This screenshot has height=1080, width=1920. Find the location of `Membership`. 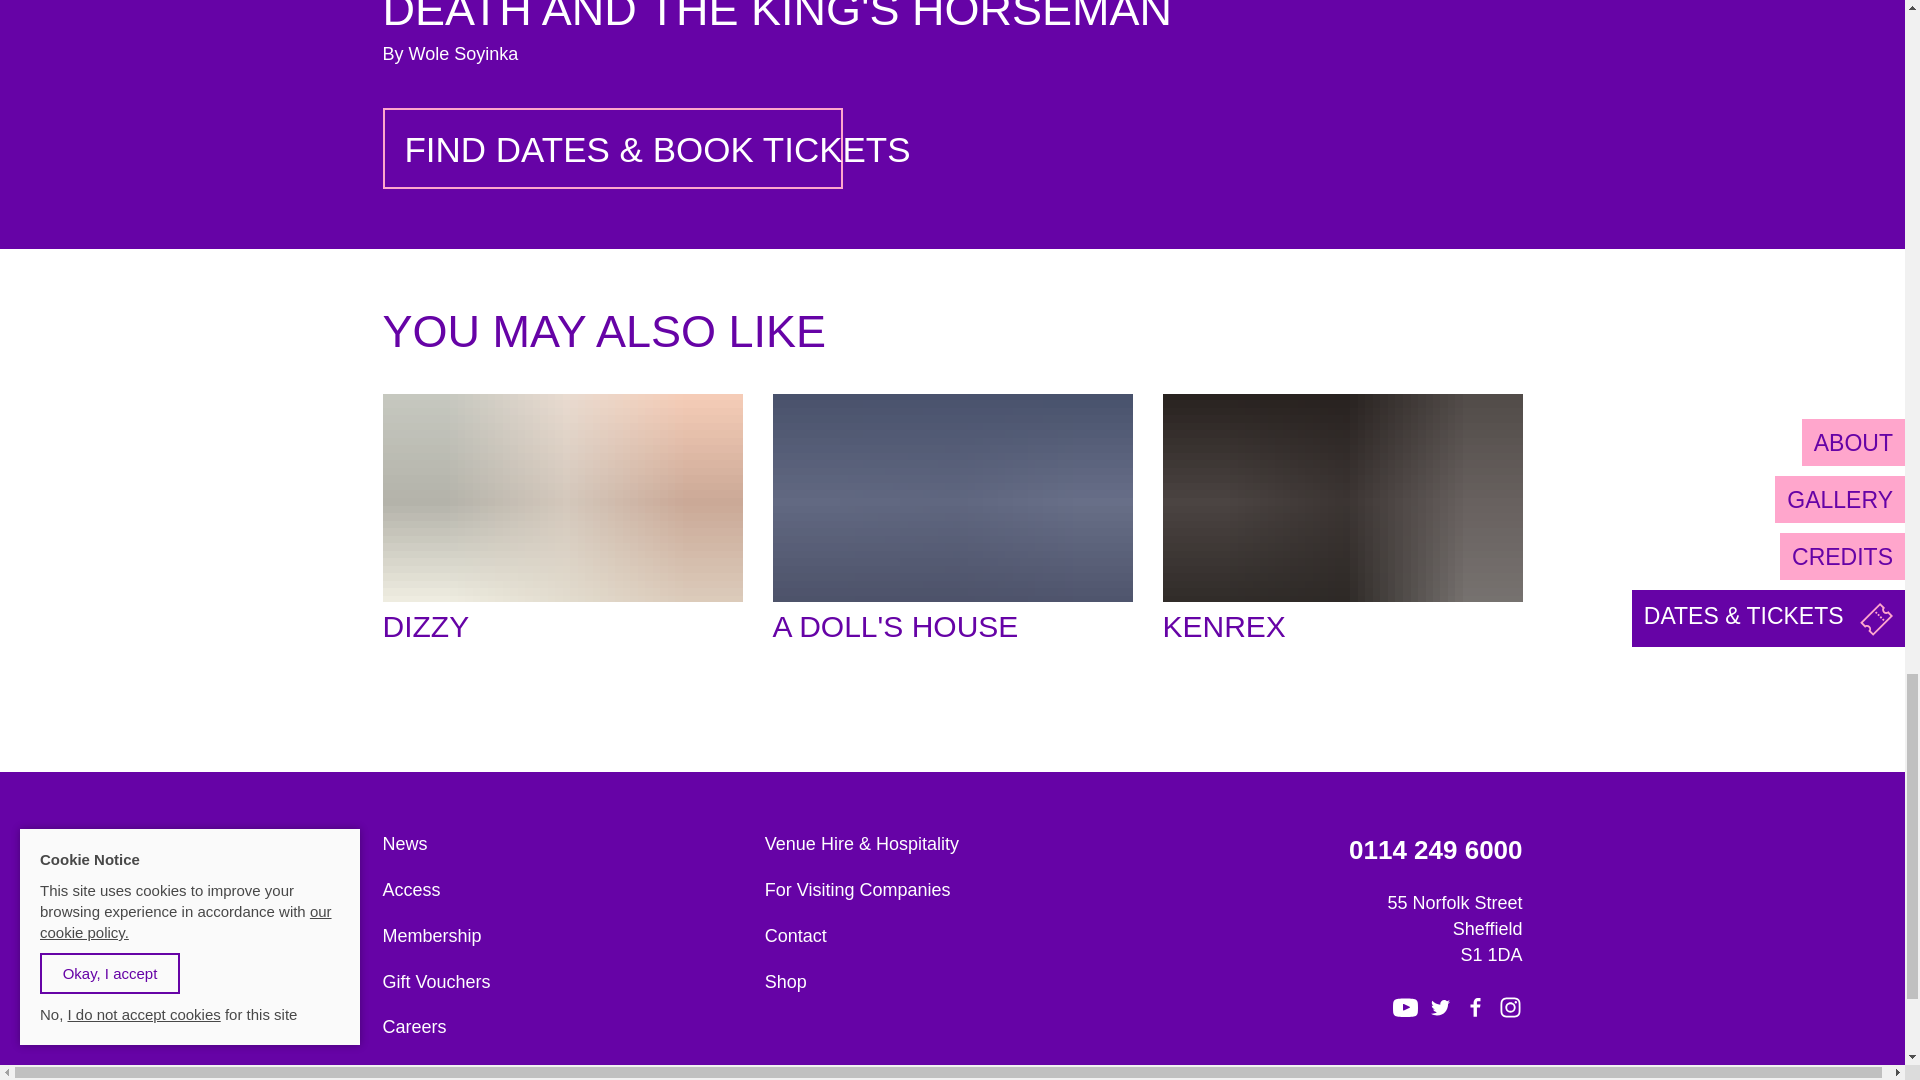

Membership is located at coordinates (564, 937).